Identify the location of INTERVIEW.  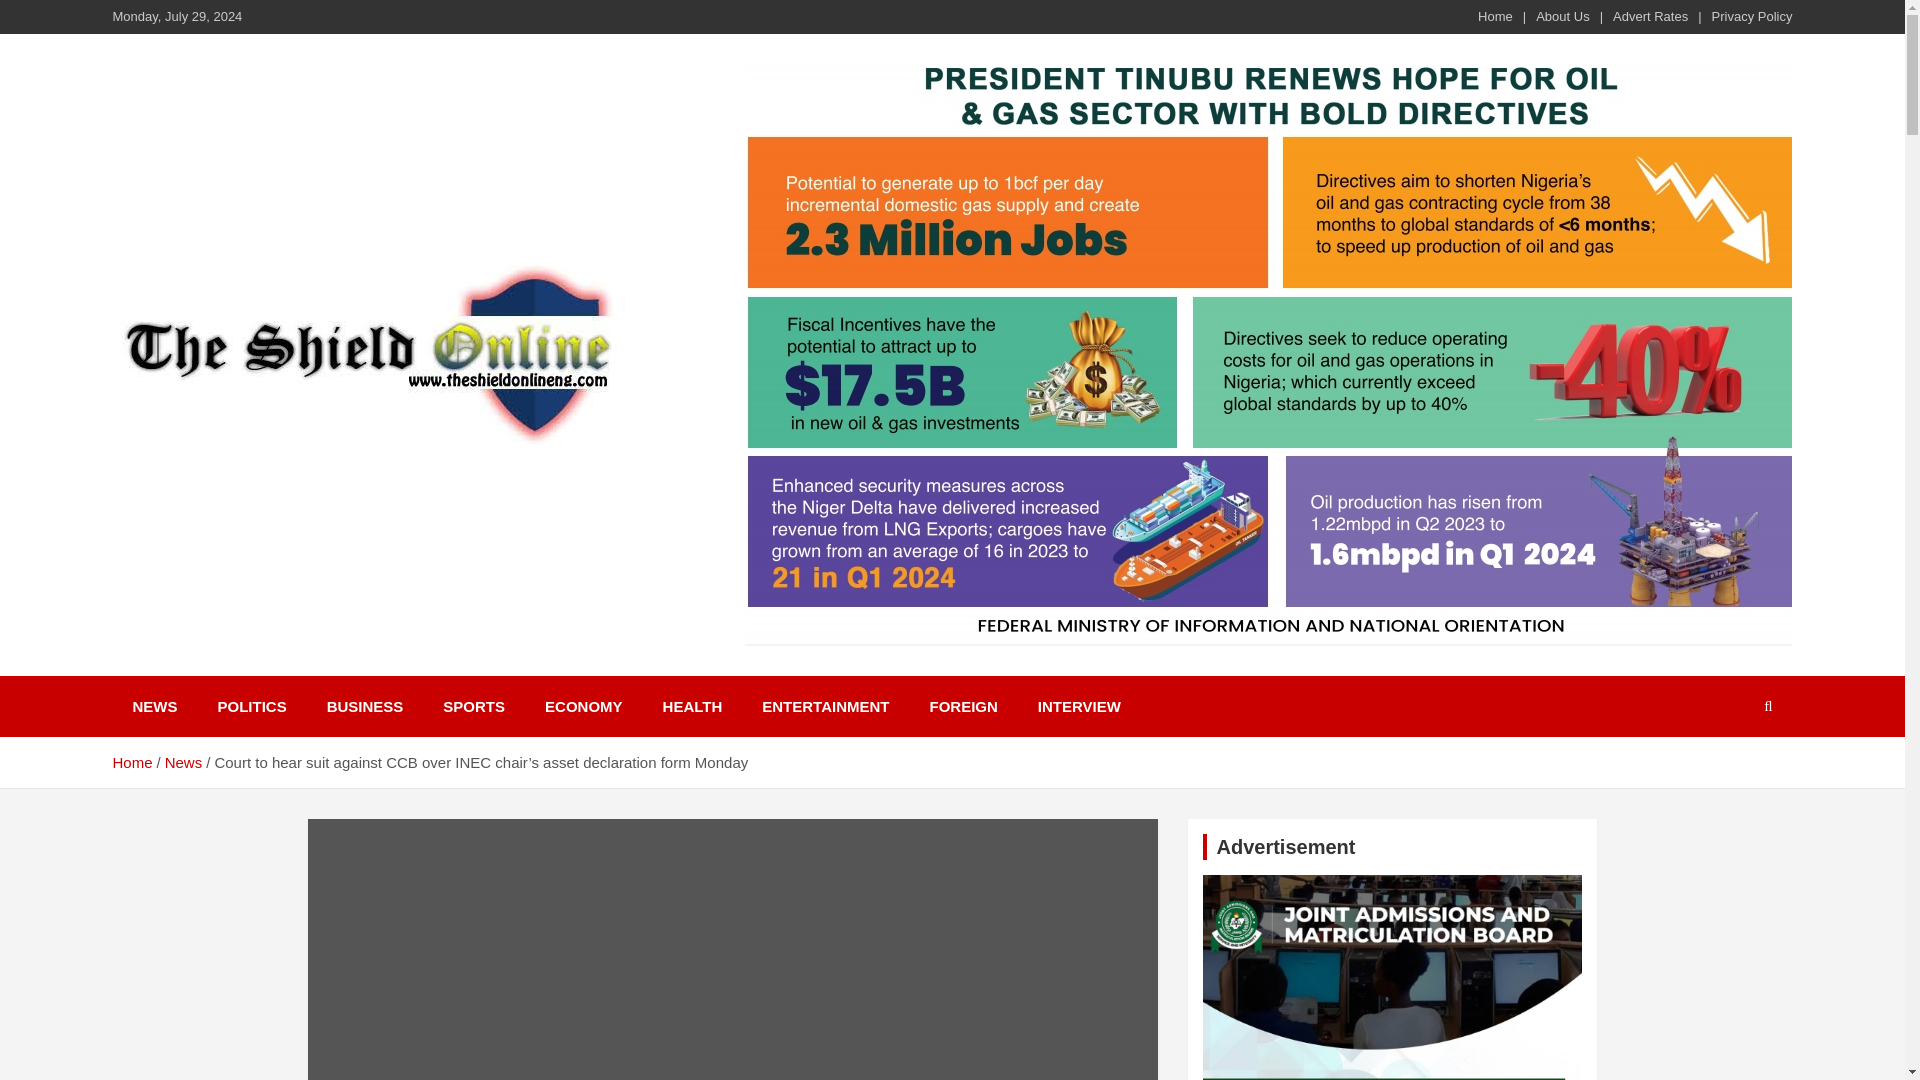
(1078, 706).